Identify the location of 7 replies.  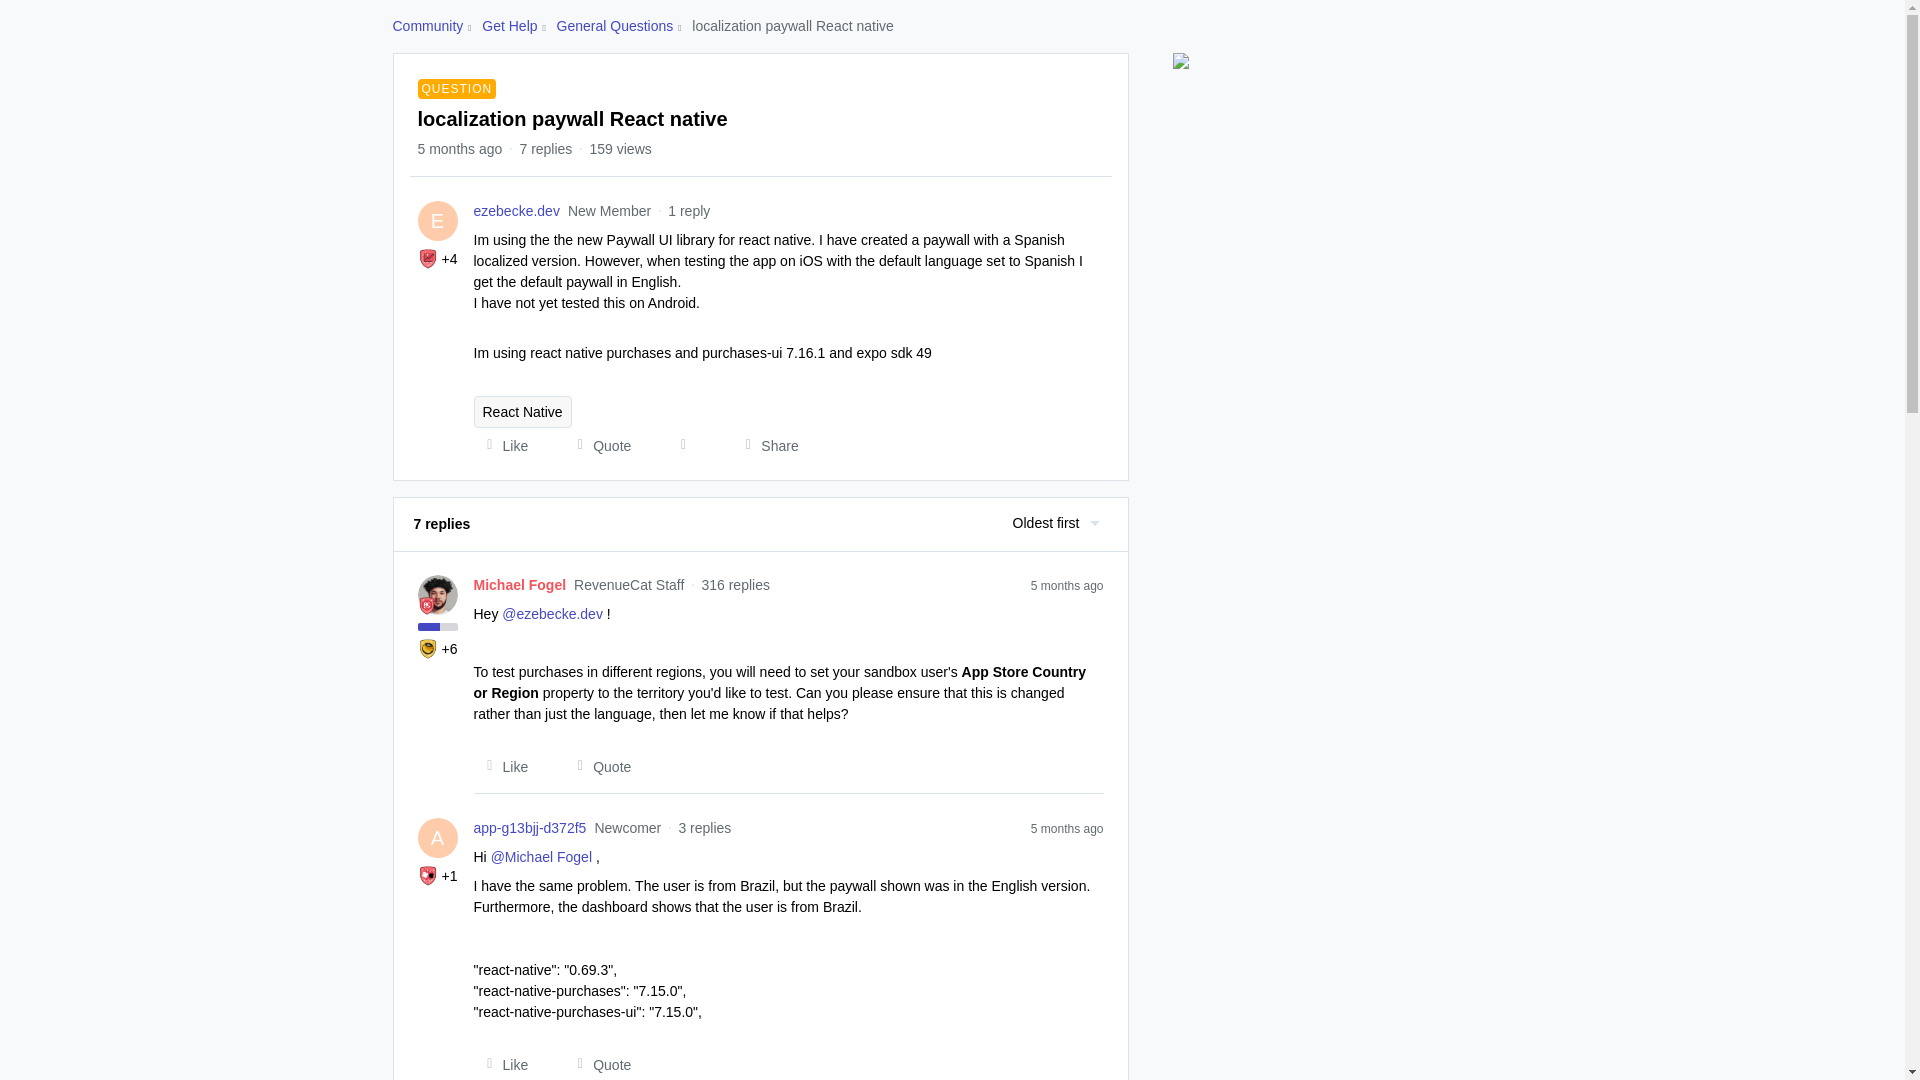
(545, 148).